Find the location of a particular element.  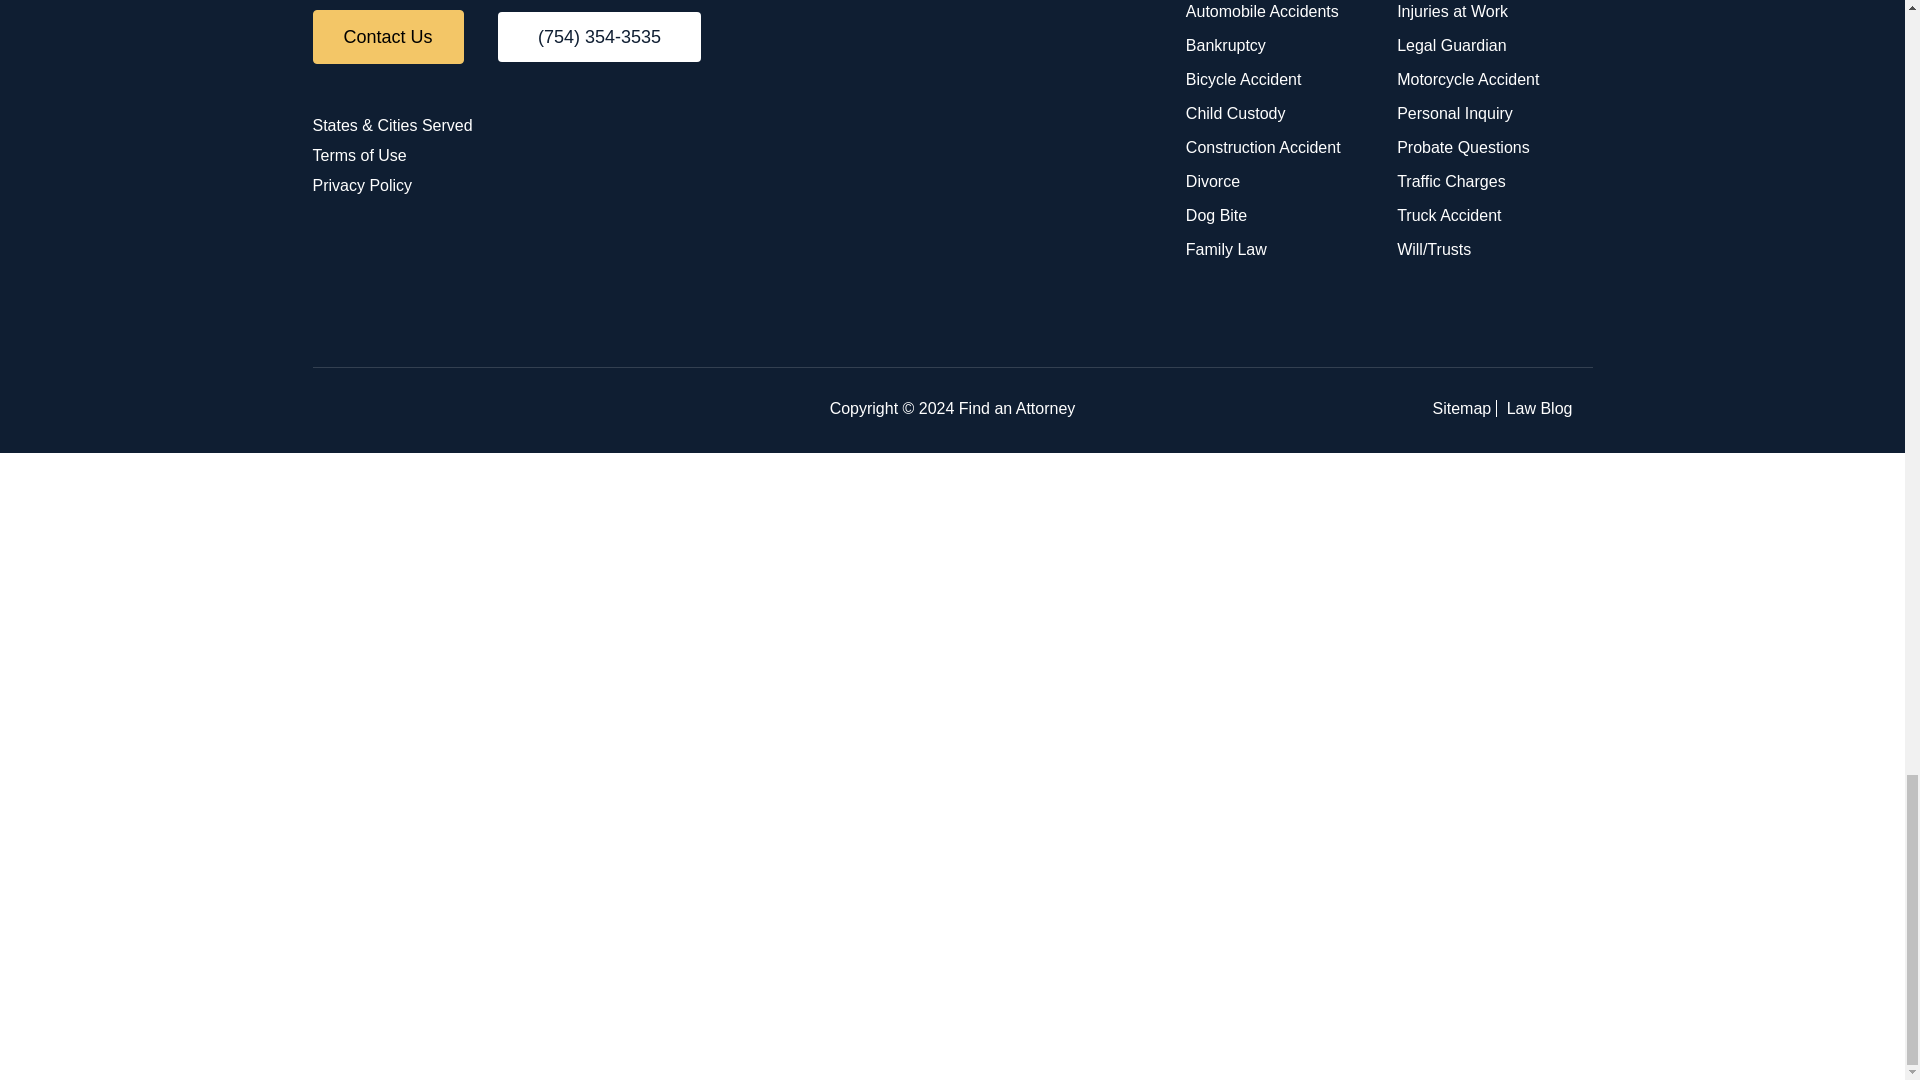

Bicycle Accident is located at coordinates (1244, 79).